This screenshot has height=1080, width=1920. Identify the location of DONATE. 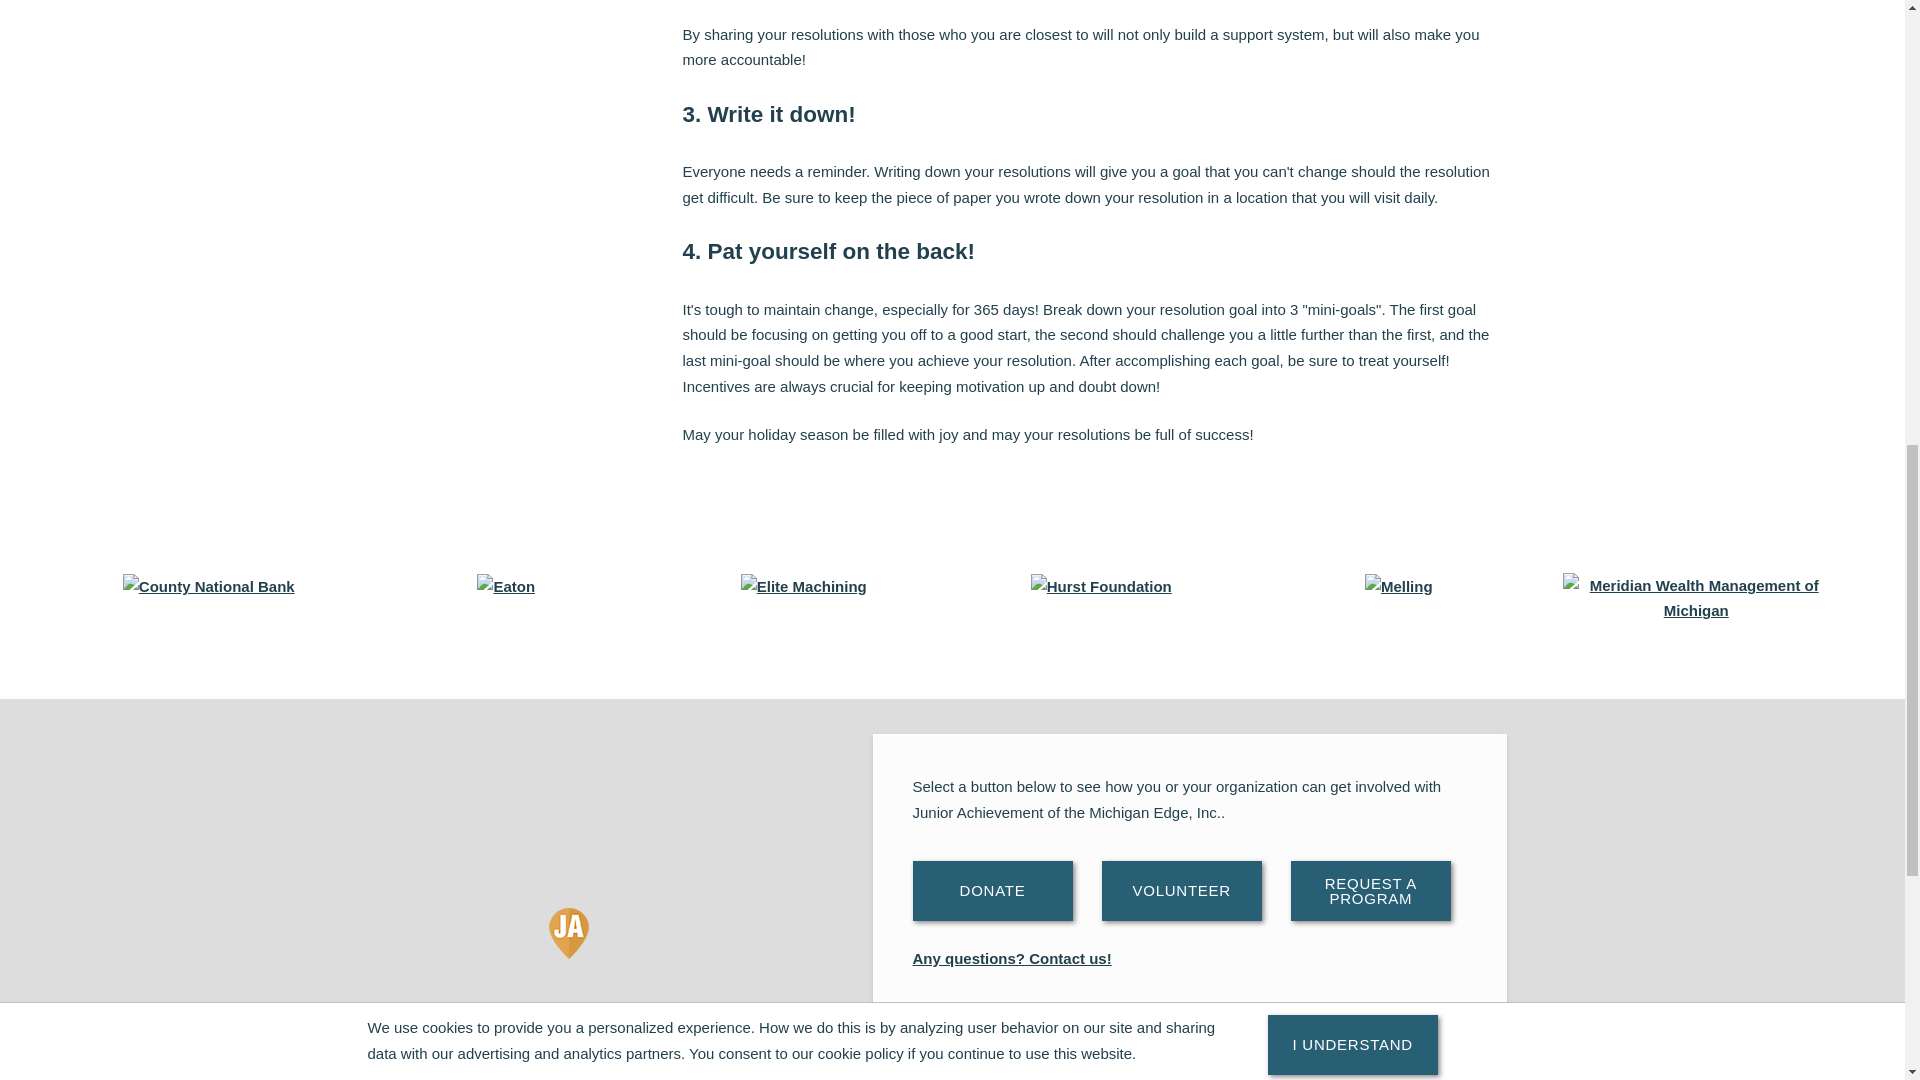
(992, 890).